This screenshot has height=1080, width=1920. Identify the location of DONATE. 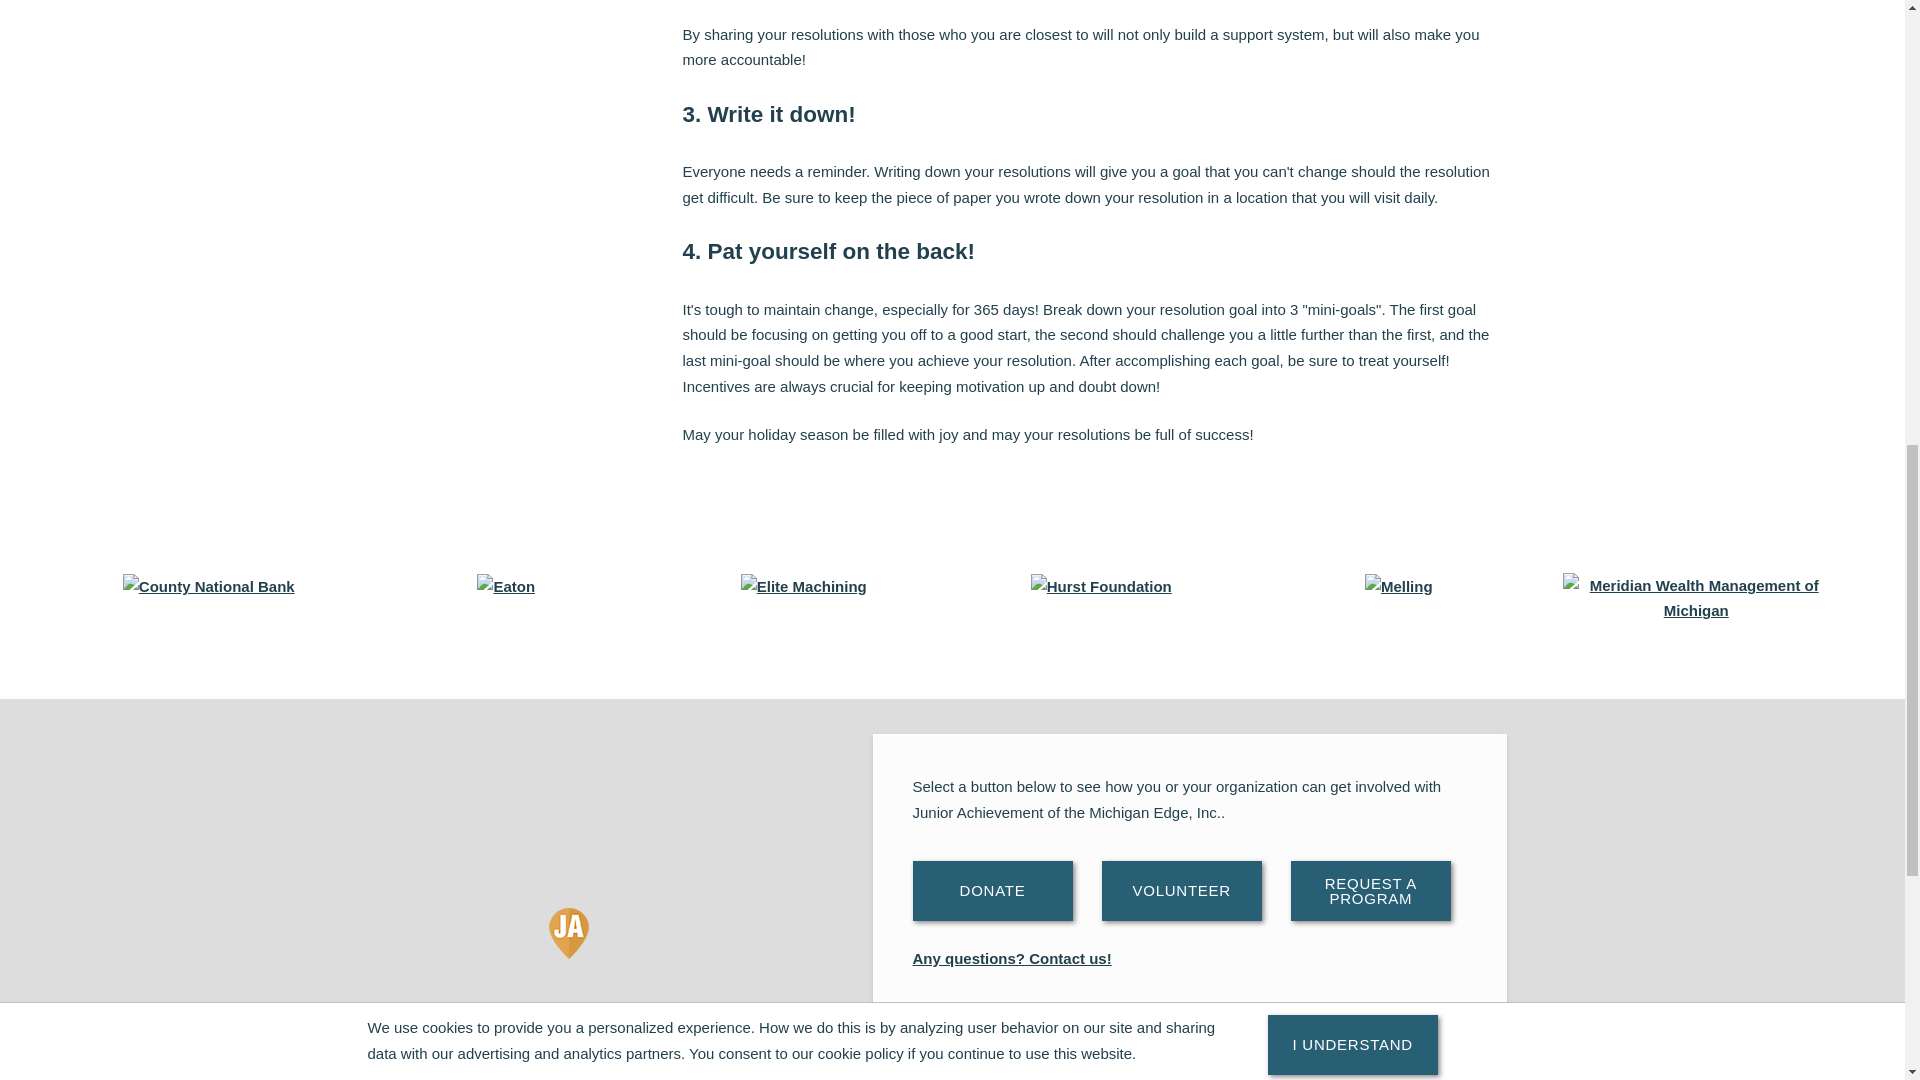
(992, 890).